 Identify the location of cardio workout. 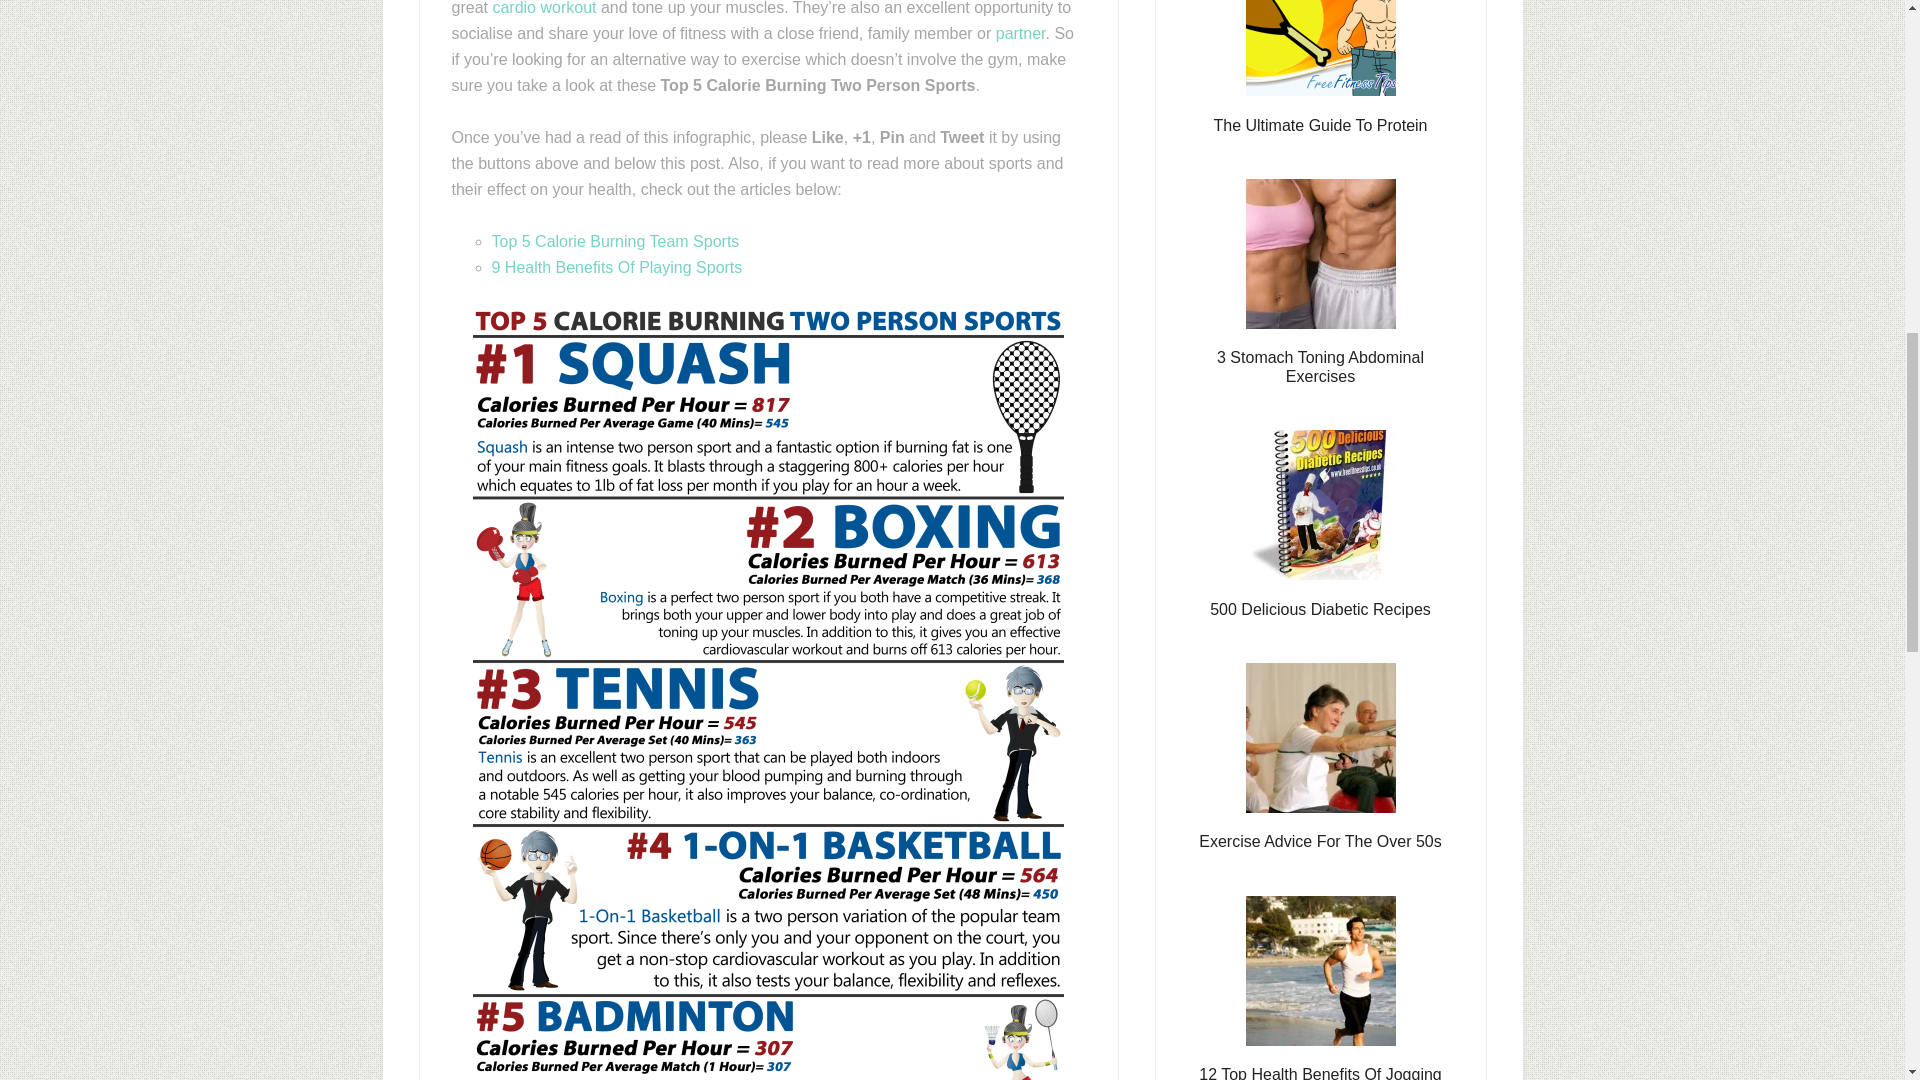
(543, 8).